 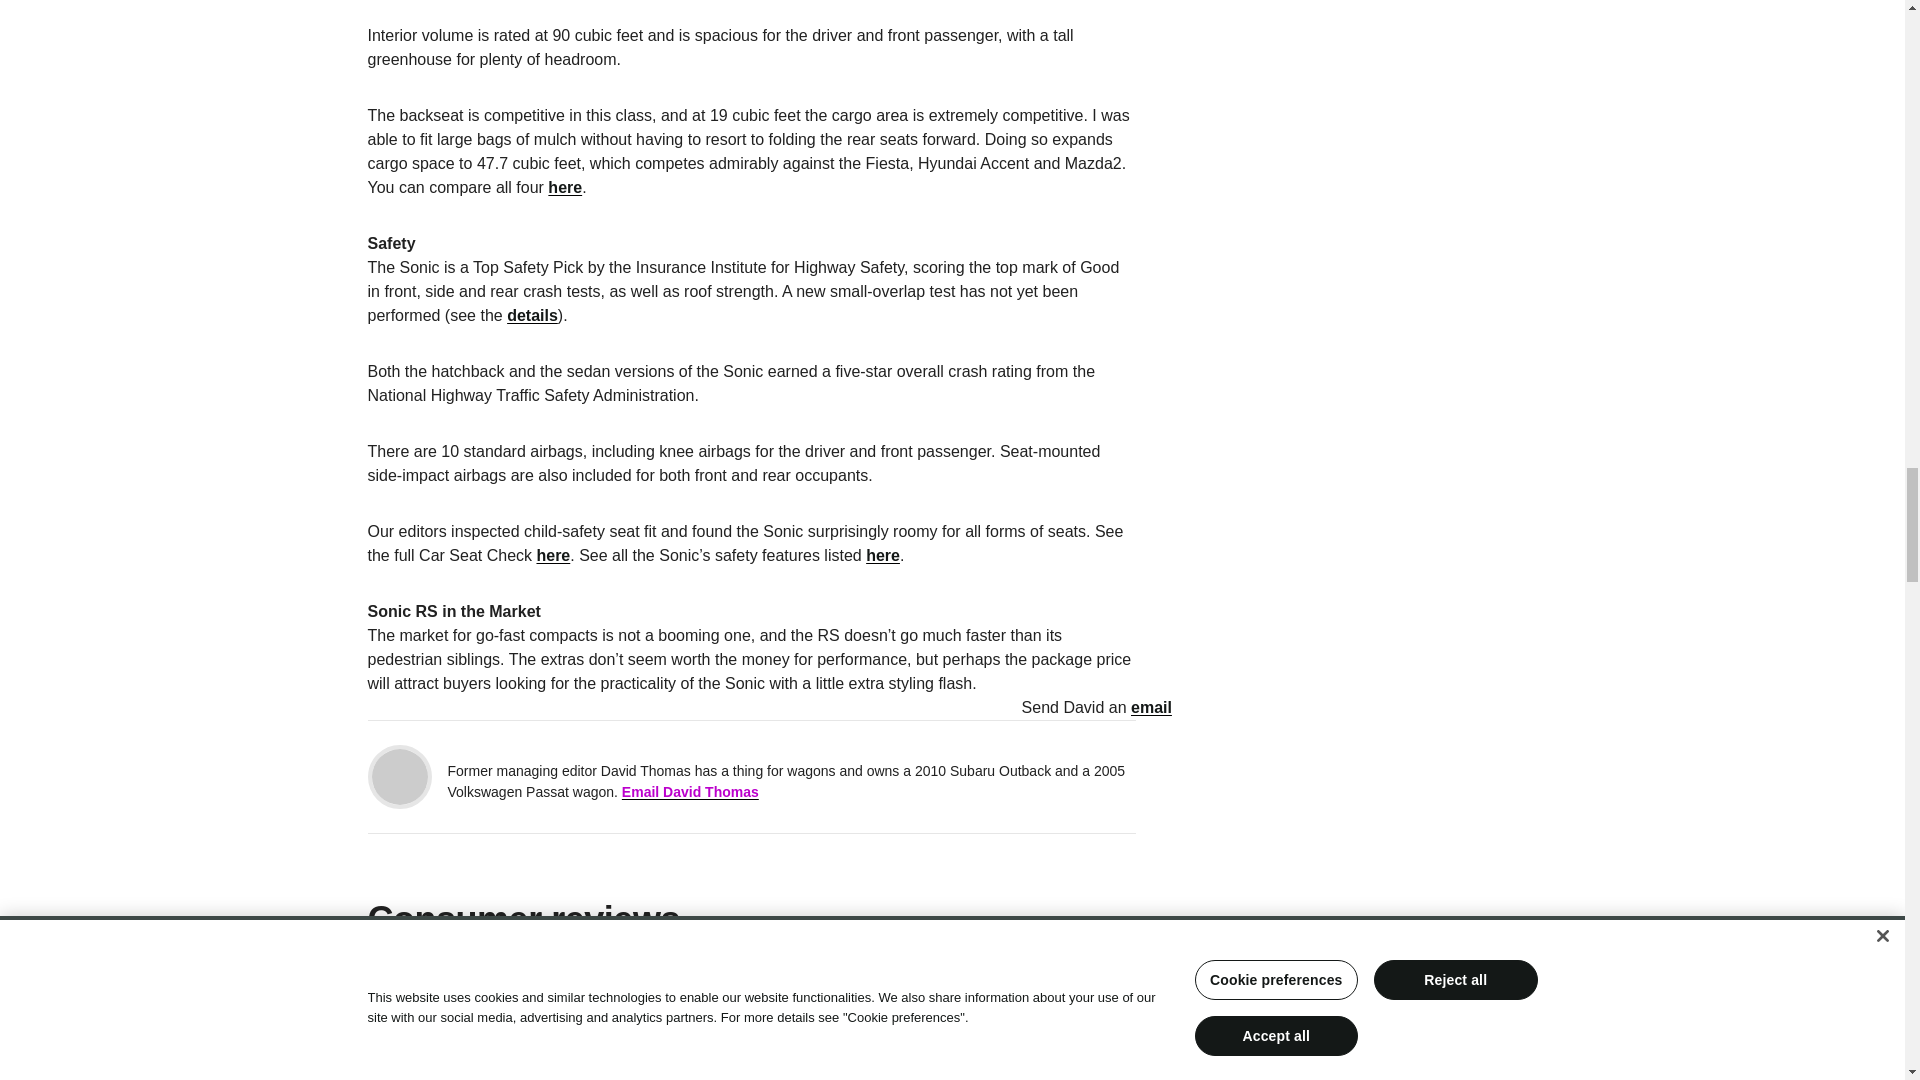 What do you see at coordinates (532, 315) in the screenshot?
I see `details` at bounding box center [532, 315].